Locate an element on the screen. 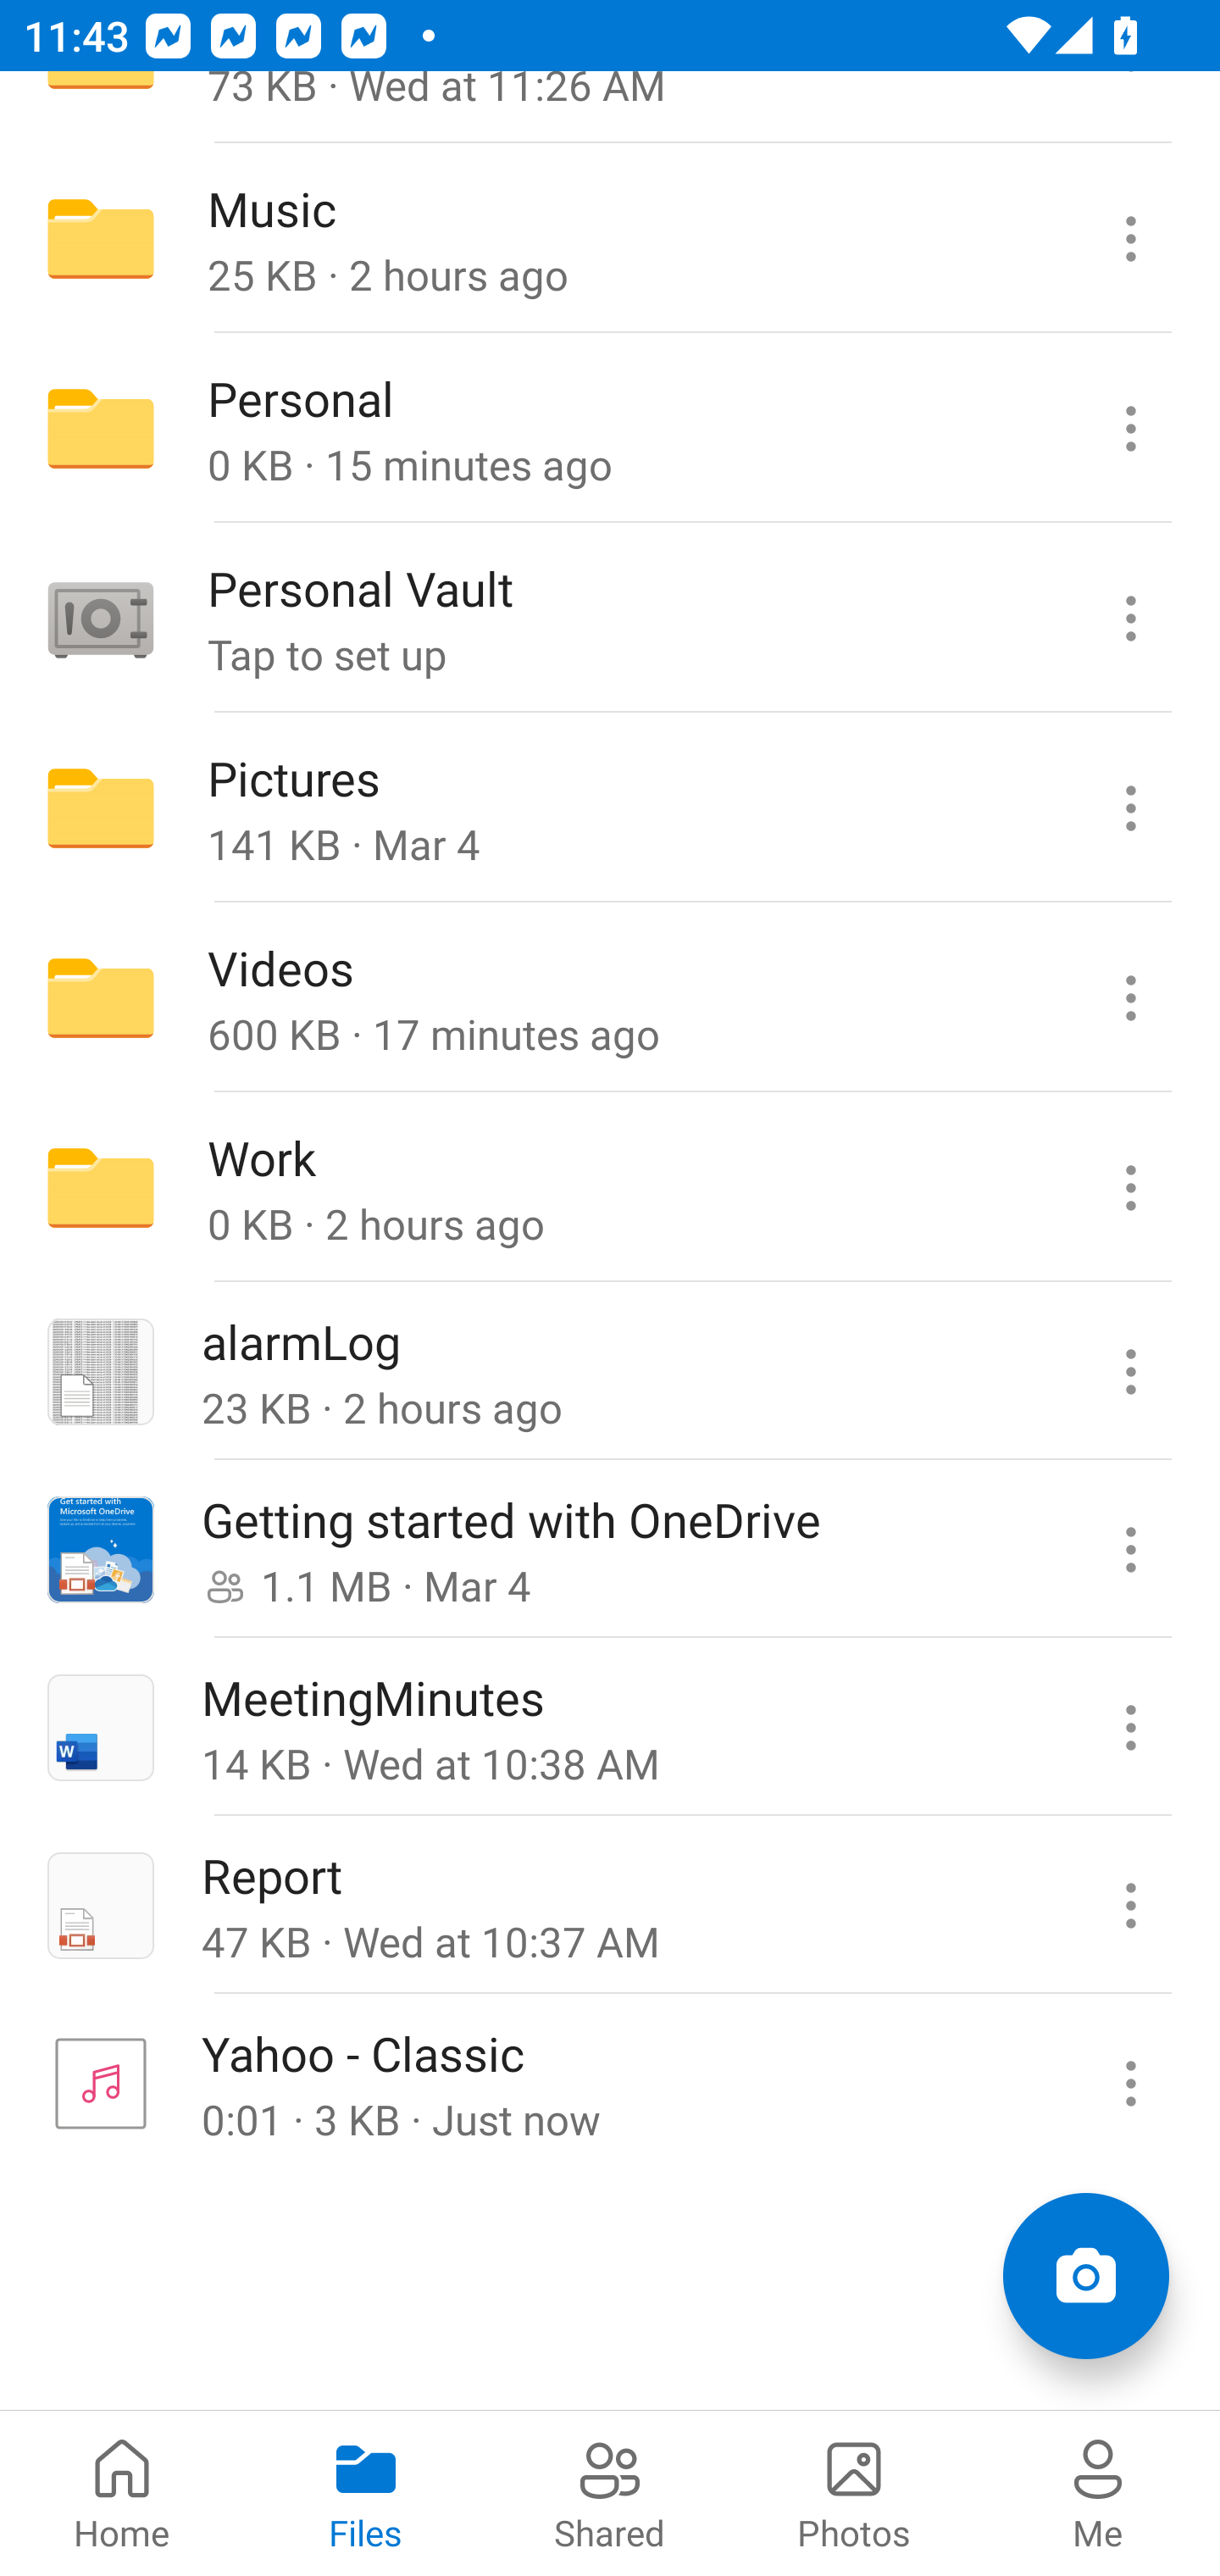  Me pivot Me is located at coordinates (1098, 2493).